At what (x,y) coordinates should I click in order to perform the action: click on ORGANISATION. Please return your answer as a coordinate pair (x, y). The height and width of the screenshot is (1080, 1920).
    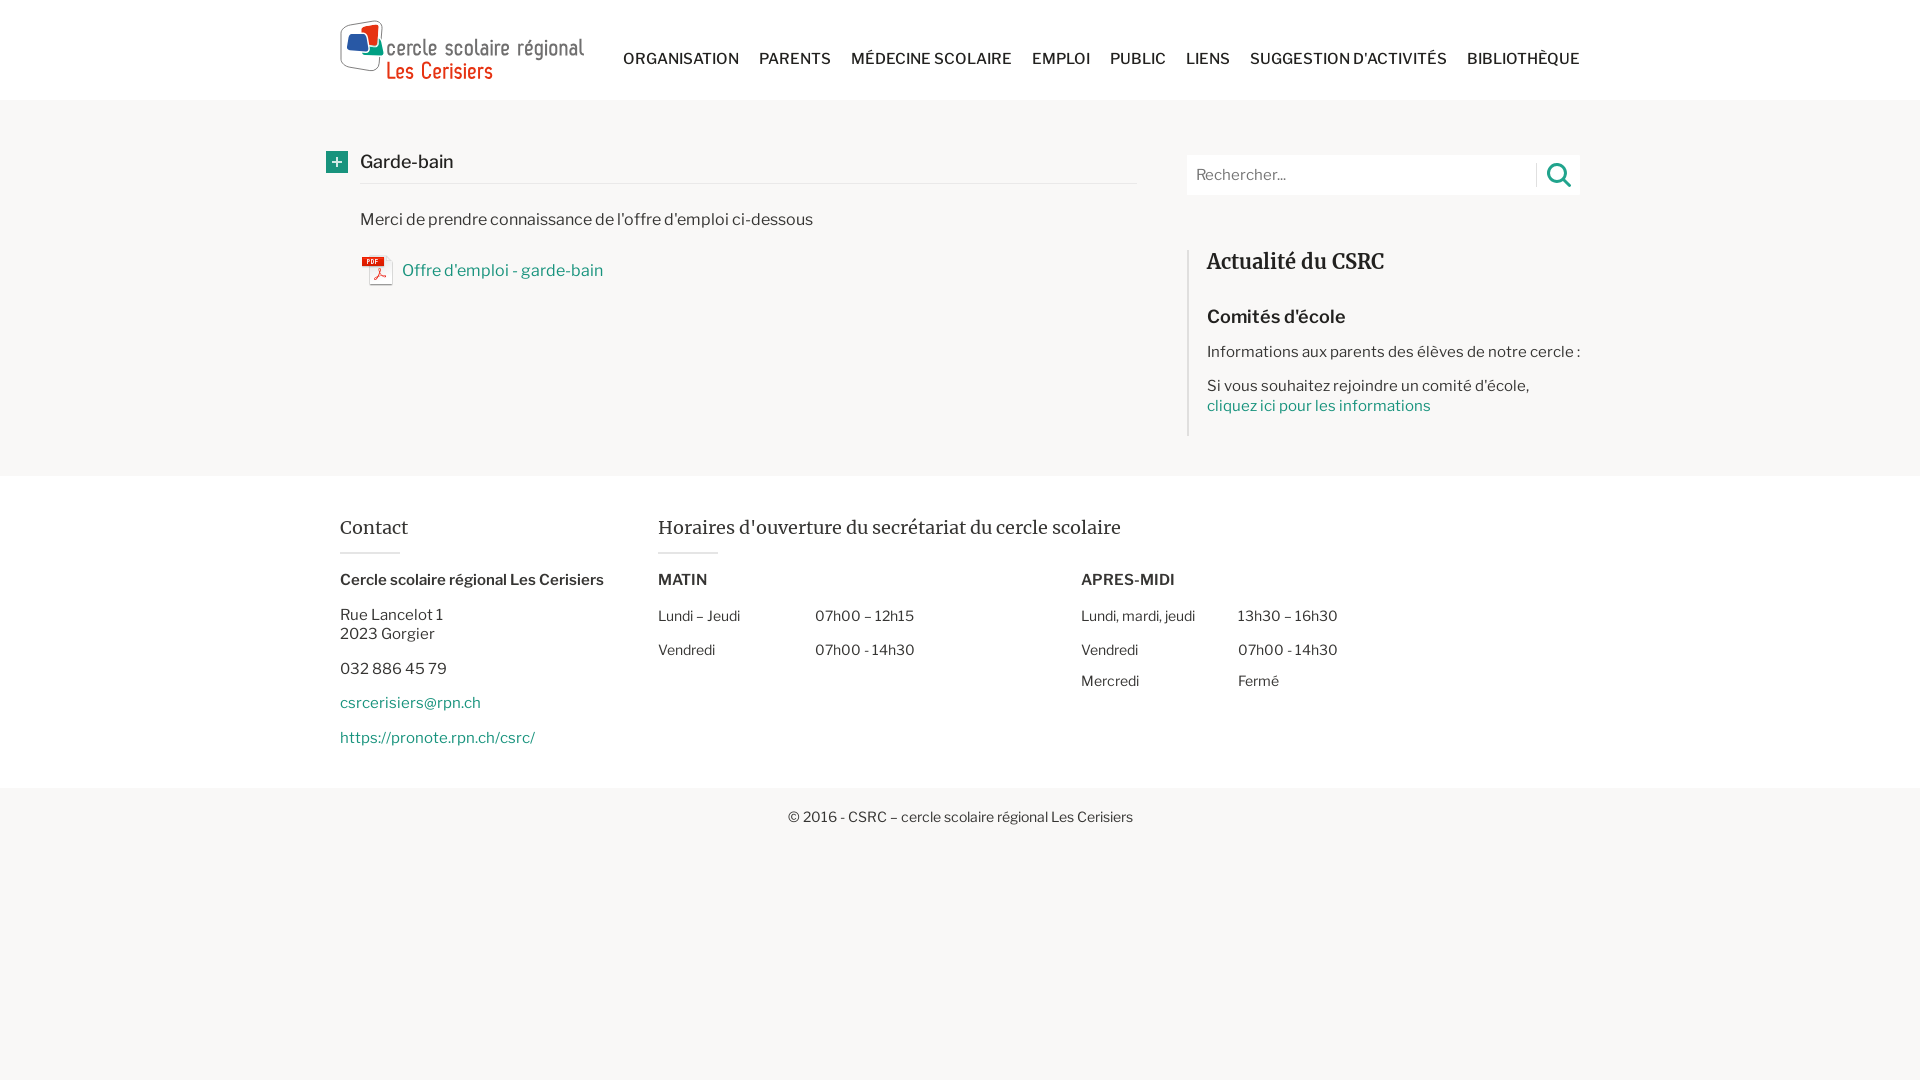
    Looking at the image, I should click on (681, 60).